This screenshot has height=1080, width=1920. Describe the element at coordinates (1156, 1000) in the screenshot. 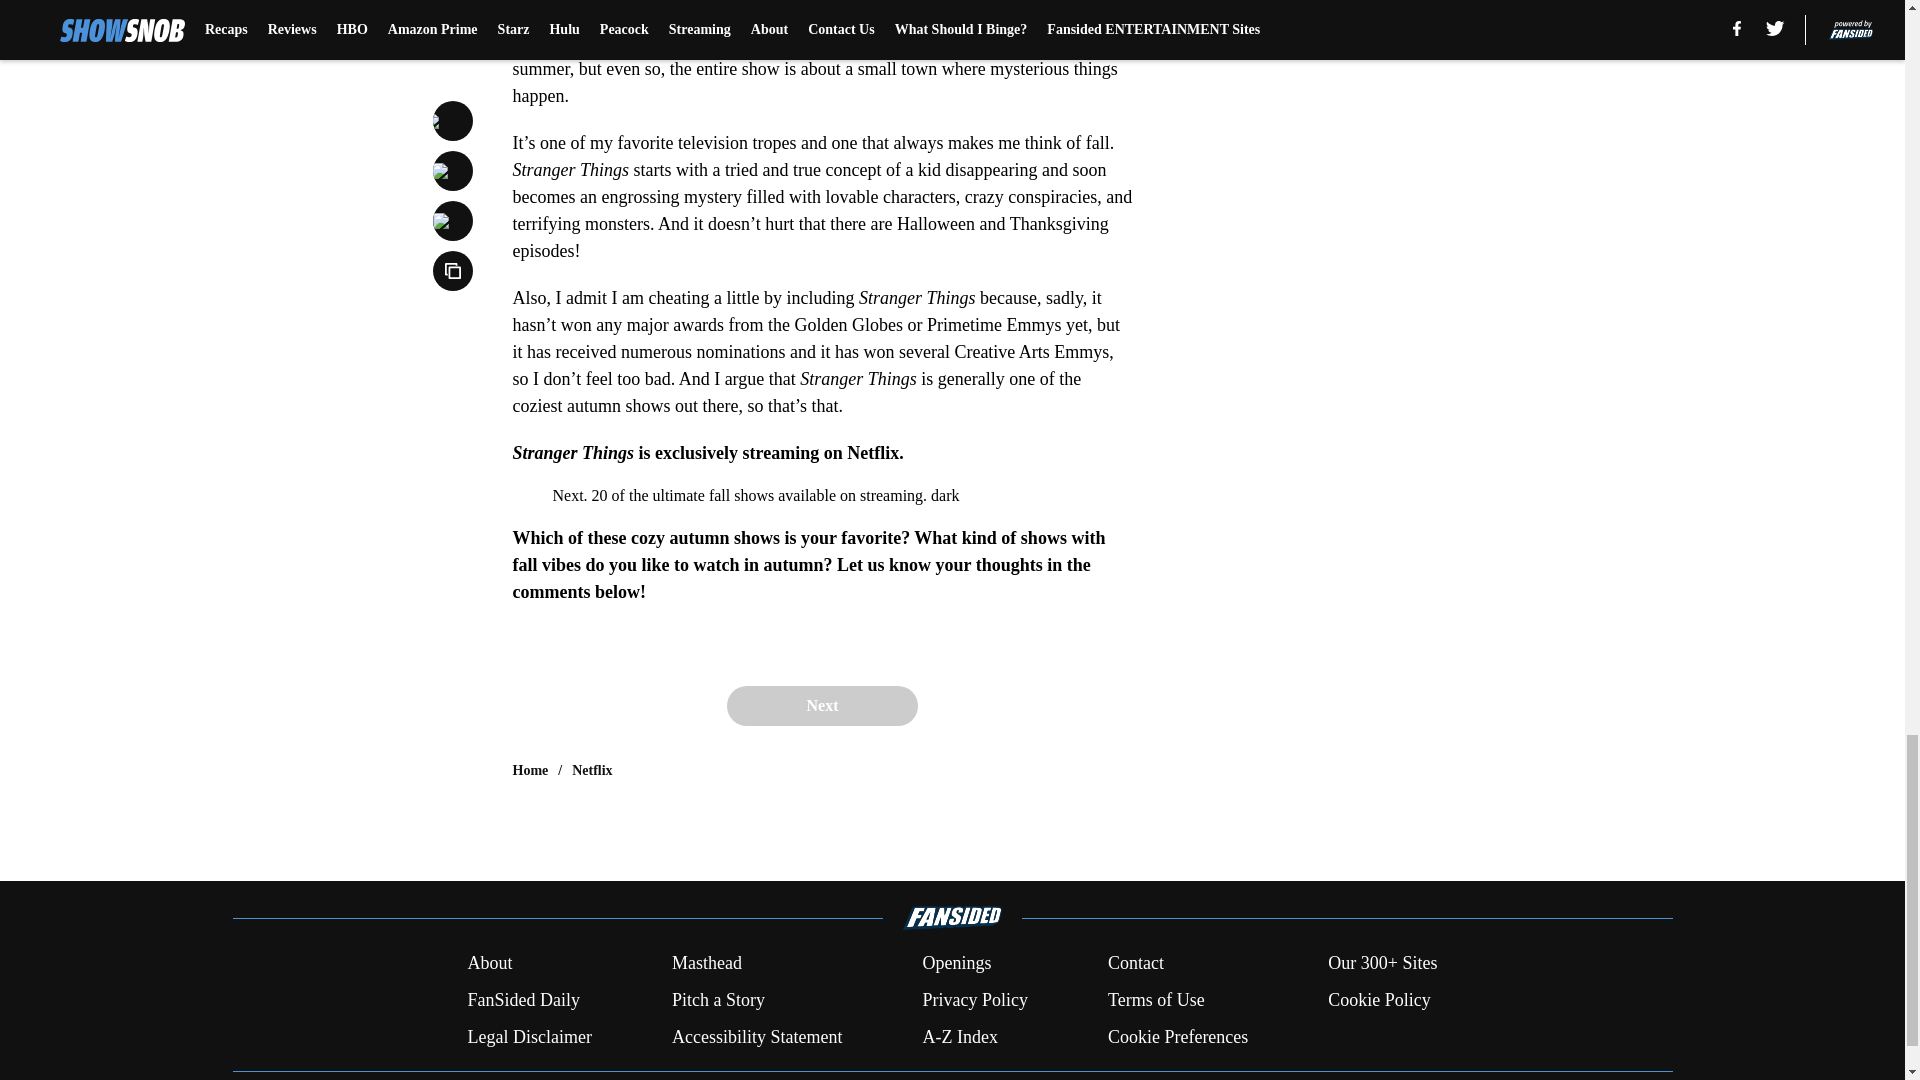

I see `Terms of Use` at that location.